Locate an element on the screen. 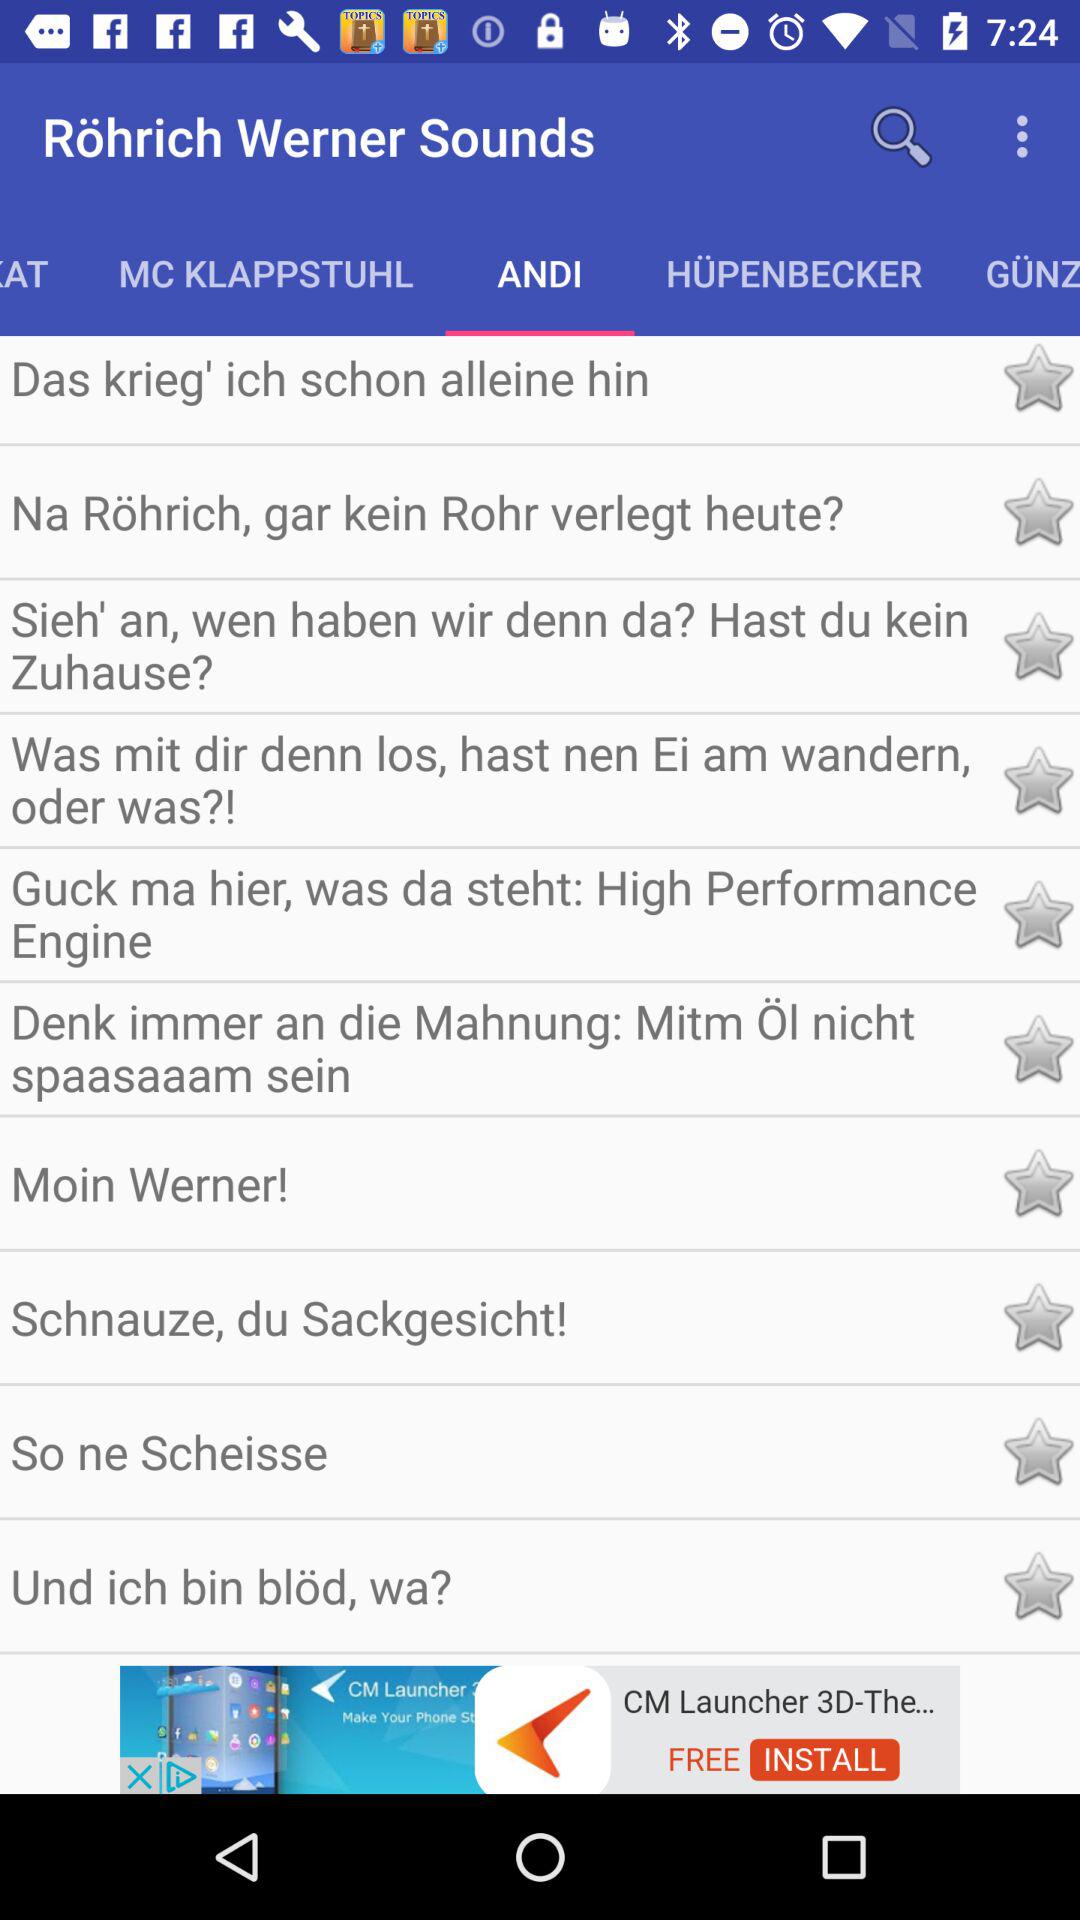  favorite is located at coordinates (1038, 512).